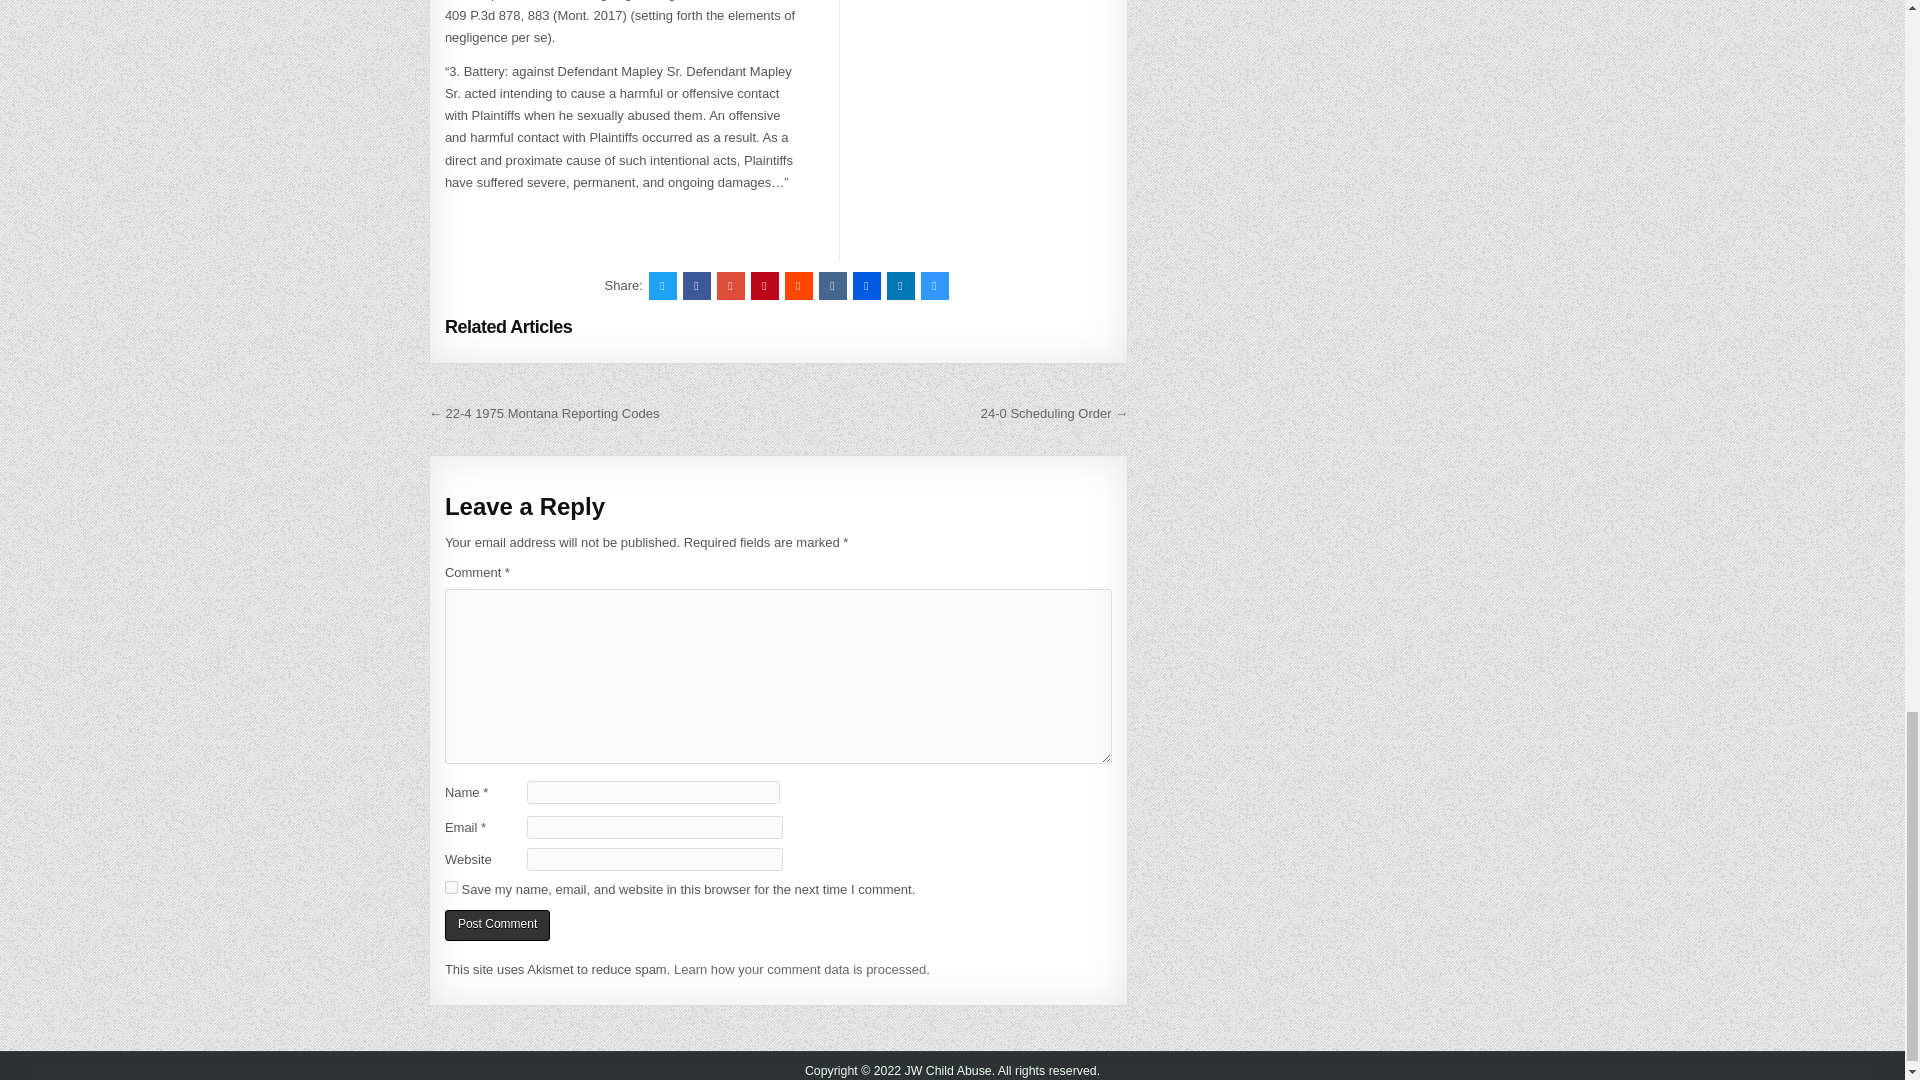 This screenshot has height=1080, width=1920. Describe the element at coordinates (798, 286) in the screenshot. I see `Share this on Reddit` at that location.